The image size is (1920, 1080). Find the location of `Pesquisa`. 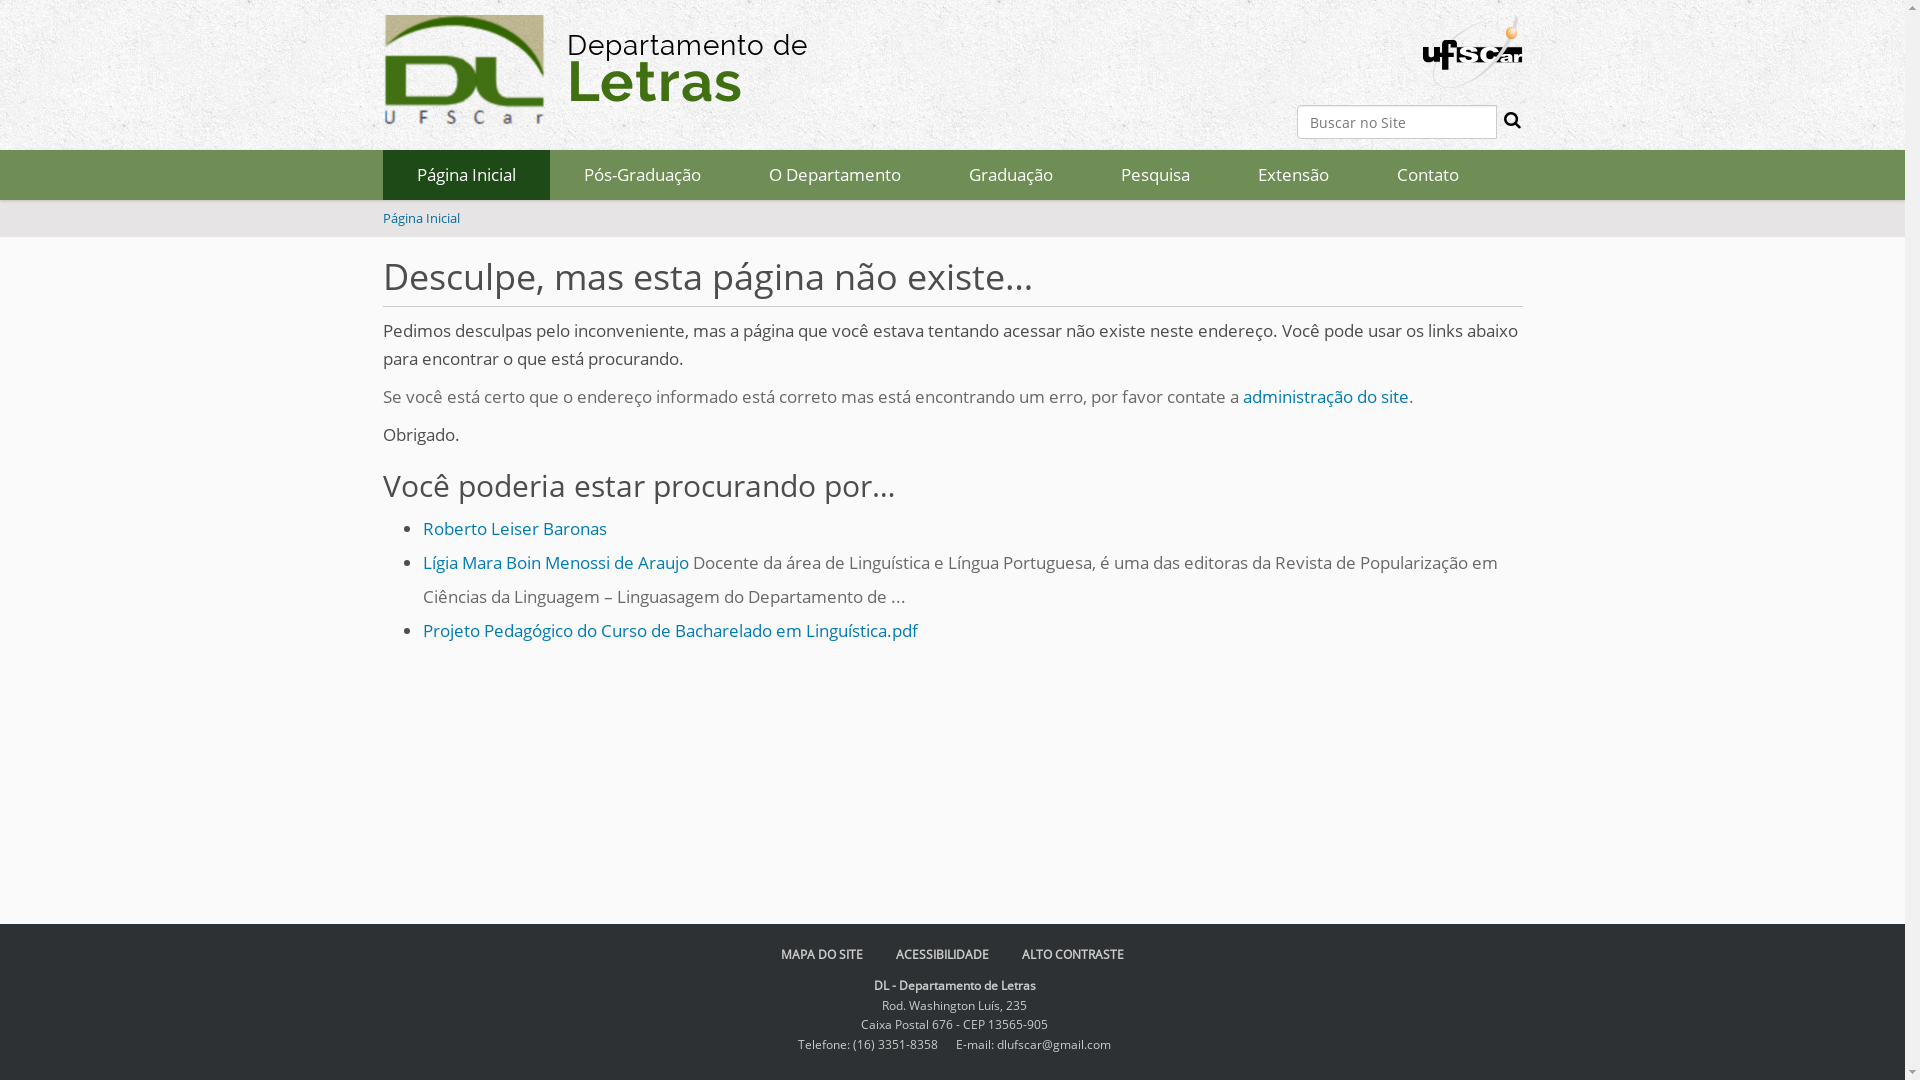

Pesquisa is located at coordinates (1154, 175).